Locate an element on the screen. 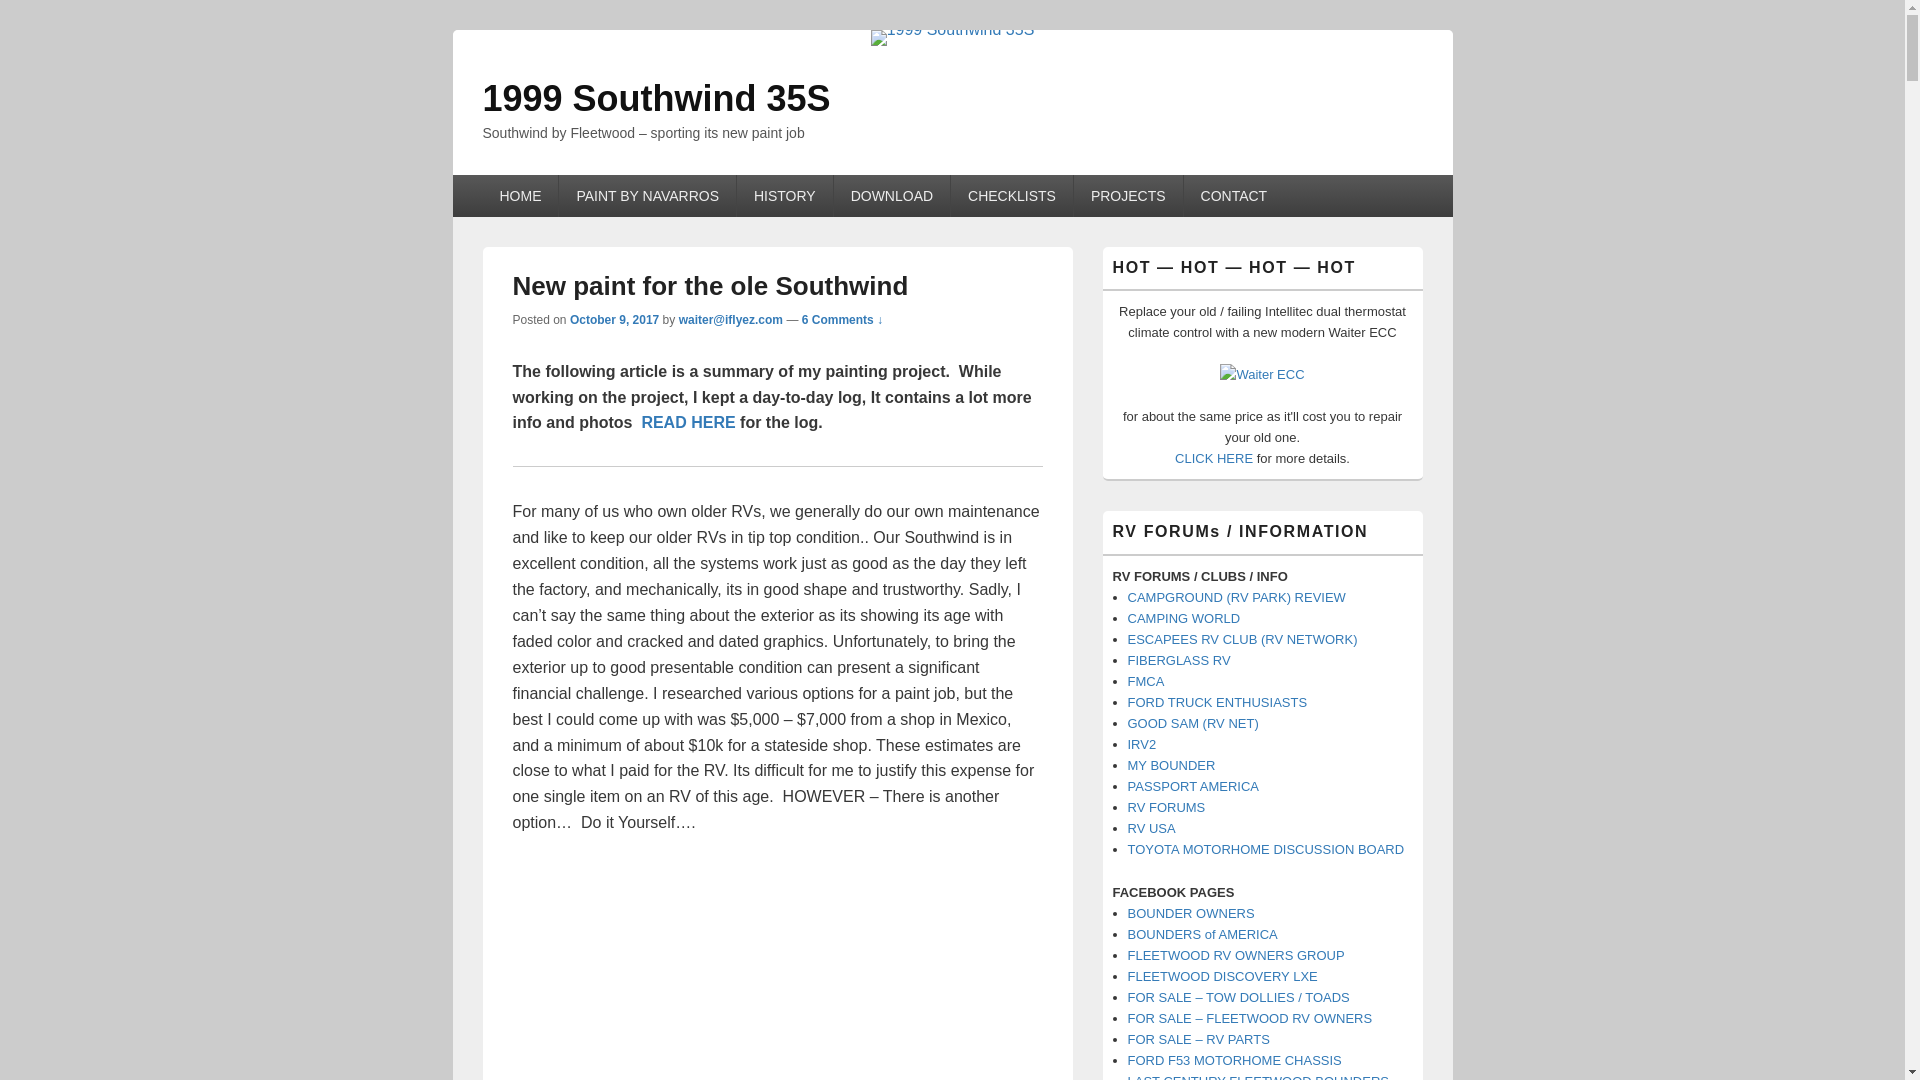  HISTORY is located at coordinates (785, 196).